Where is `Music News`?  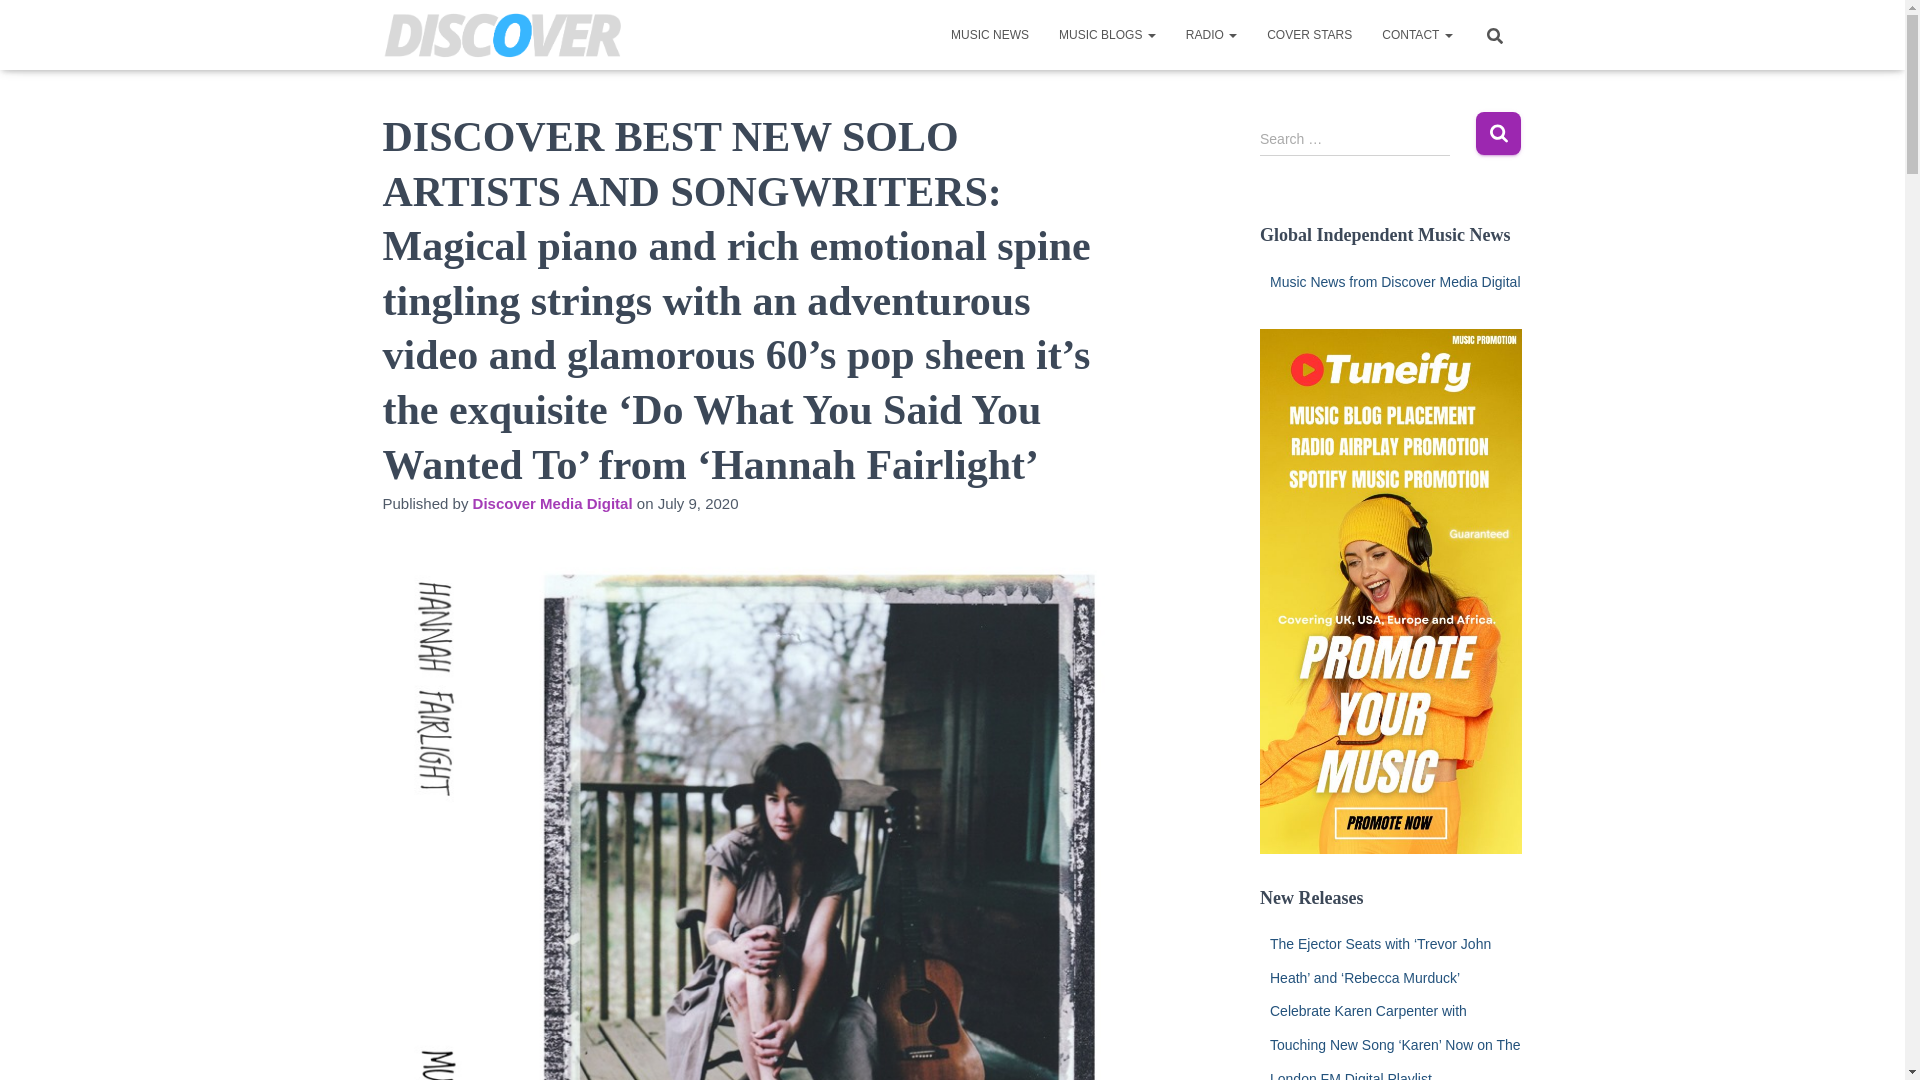 Music News is located at coordinates (990, 34).